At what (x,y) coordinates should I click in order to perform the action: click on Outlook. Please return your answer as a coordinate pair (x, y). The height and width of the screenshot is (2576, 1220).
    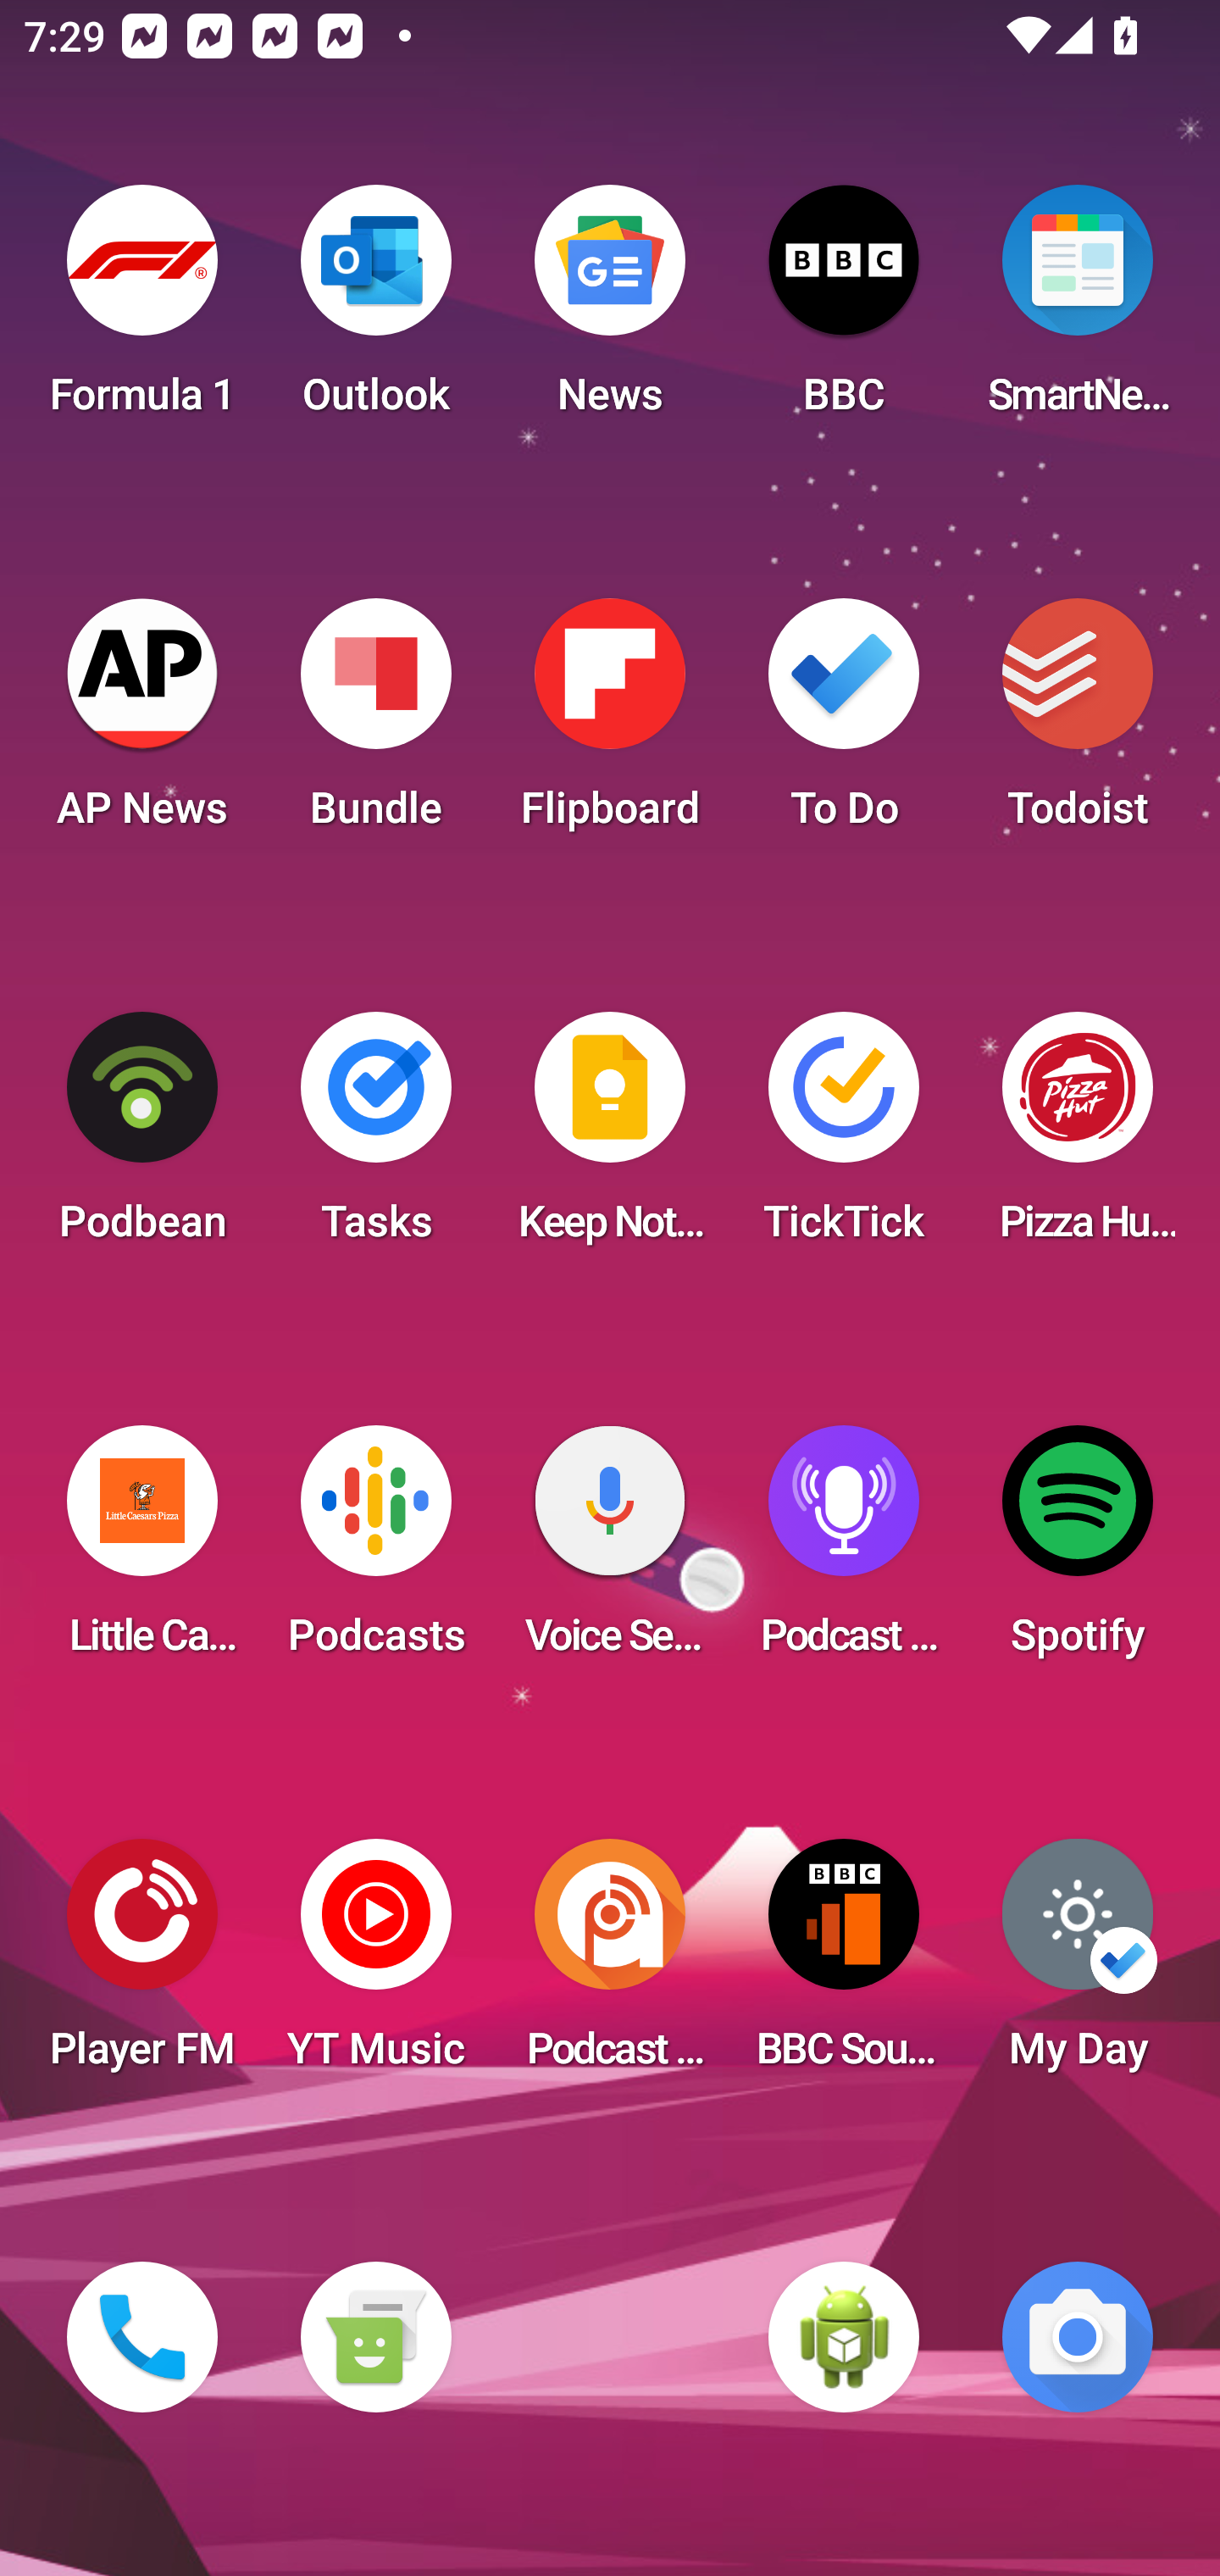
    Looking at the image, I should click on (375, 310).